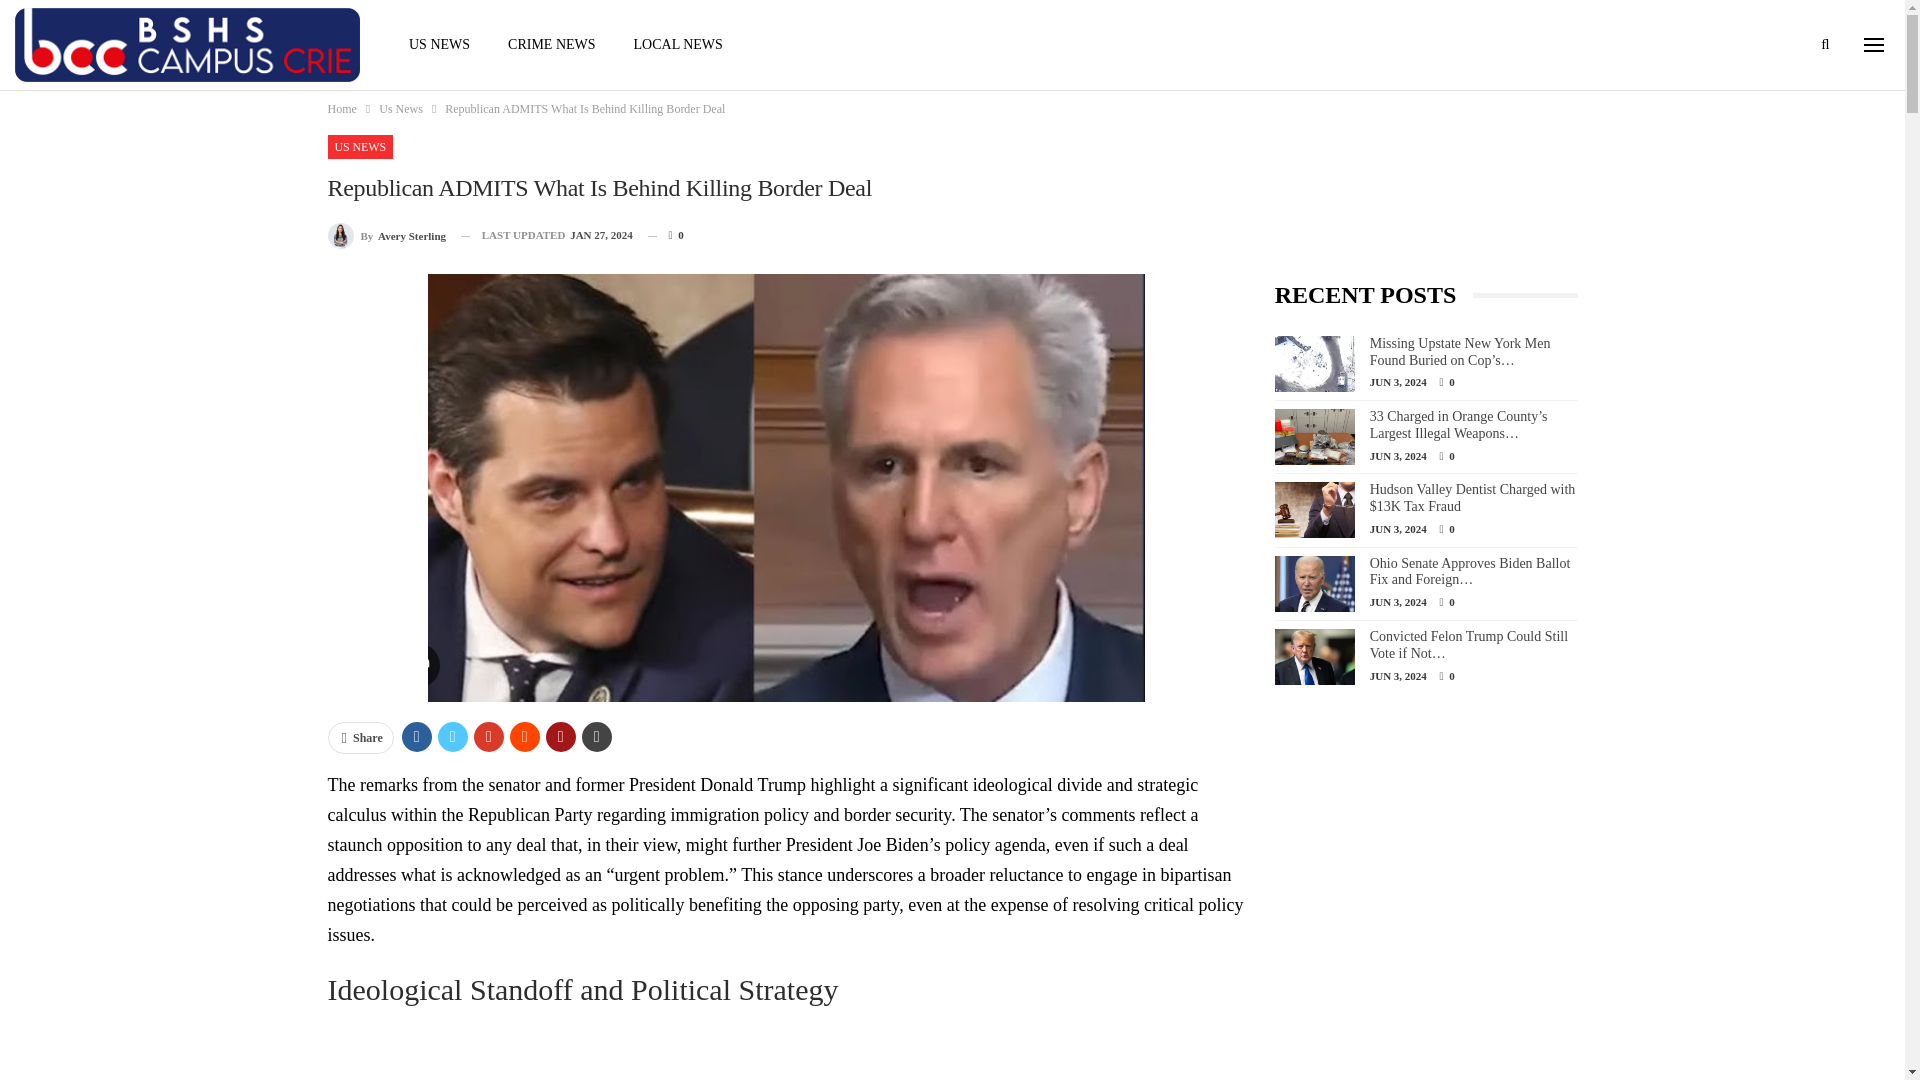 Image resolution: width=1920 pixels, height=1080 pixels. Describe the element at coordinates (360, 146) in the screenshot. I see `US NEWS` at that location.